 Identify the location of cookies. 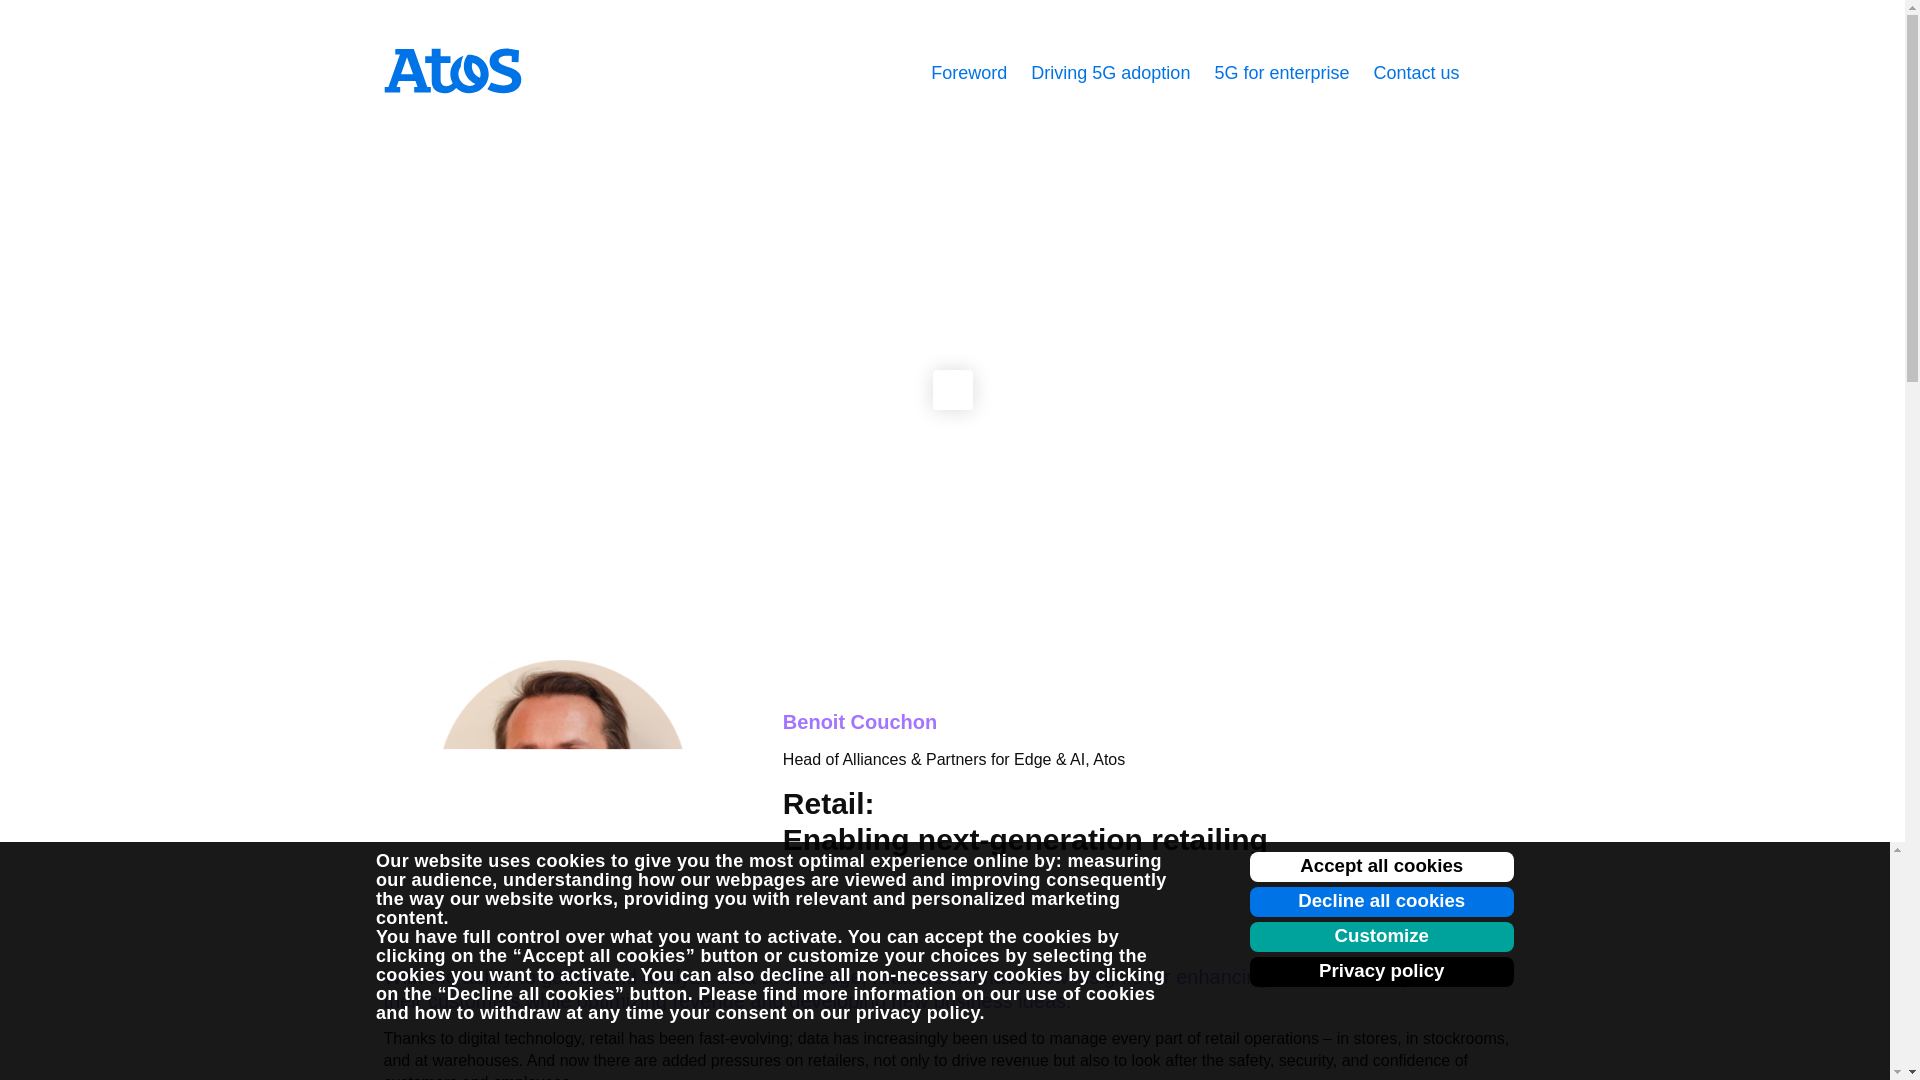
(570, 860).